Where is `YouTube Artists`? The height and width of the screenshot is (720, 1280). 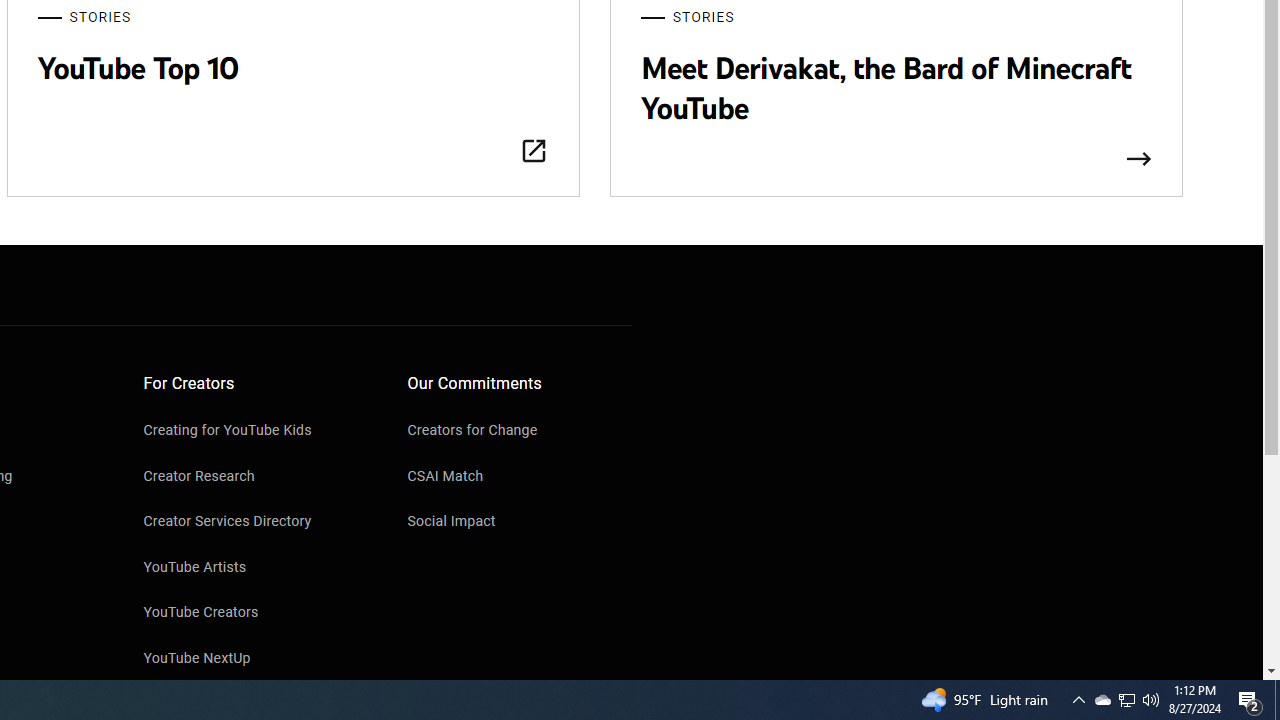
YouTube Artists is located at coordinates (256, 568).